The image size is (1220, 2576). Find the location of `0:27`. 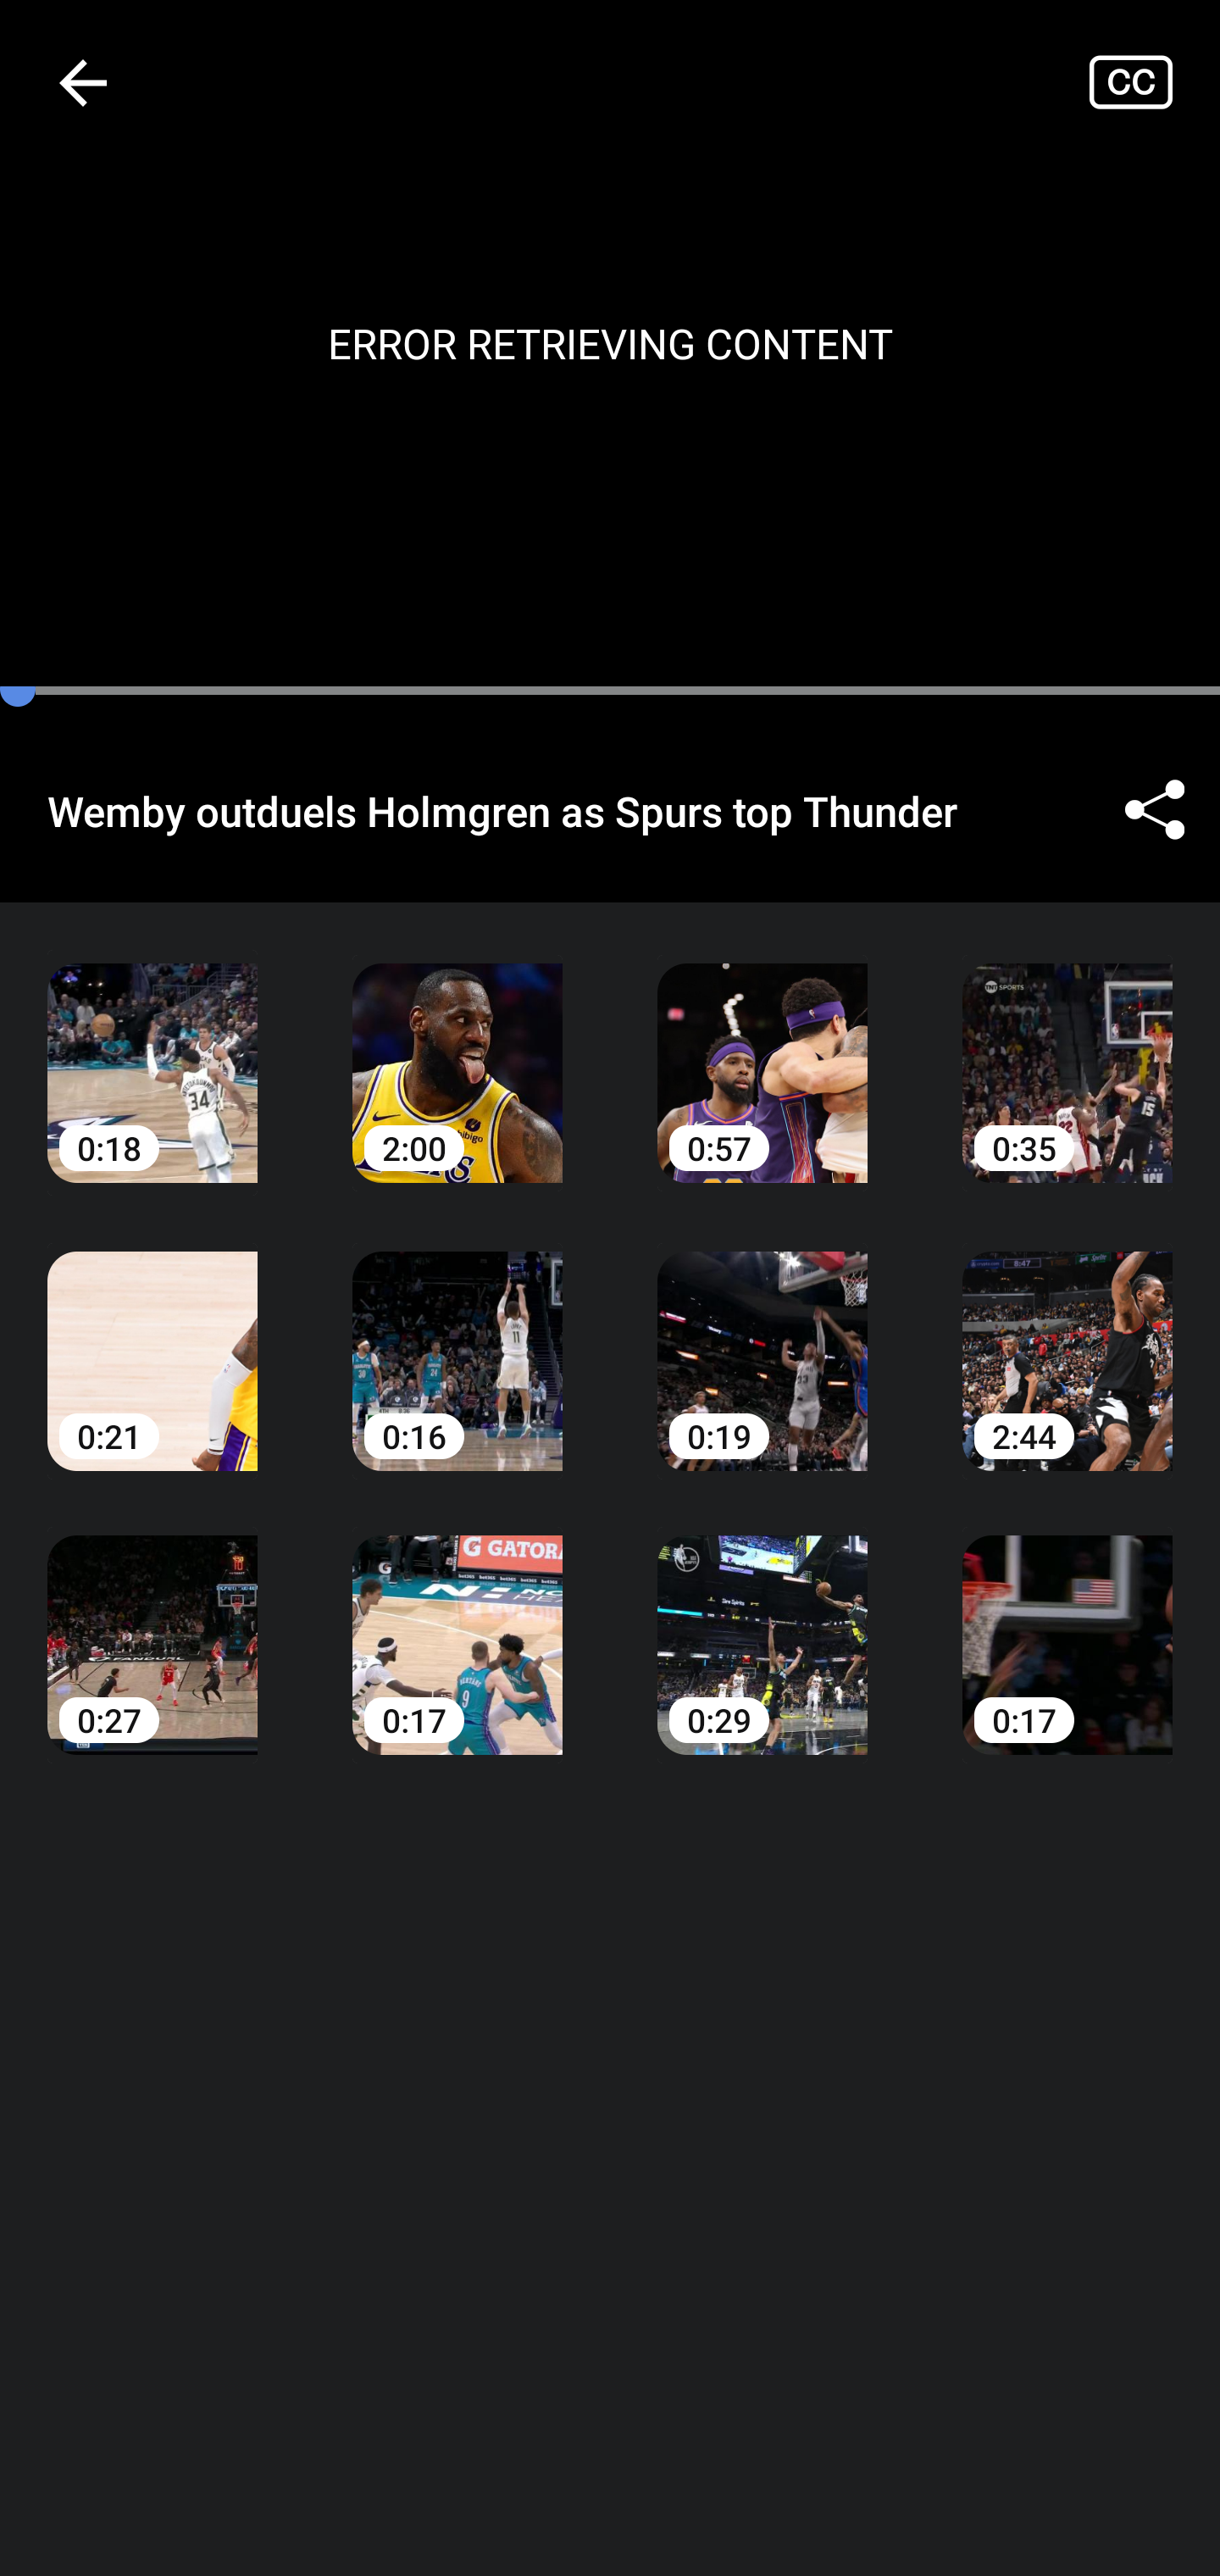

0:27 is located at coordinates (152, 1621).